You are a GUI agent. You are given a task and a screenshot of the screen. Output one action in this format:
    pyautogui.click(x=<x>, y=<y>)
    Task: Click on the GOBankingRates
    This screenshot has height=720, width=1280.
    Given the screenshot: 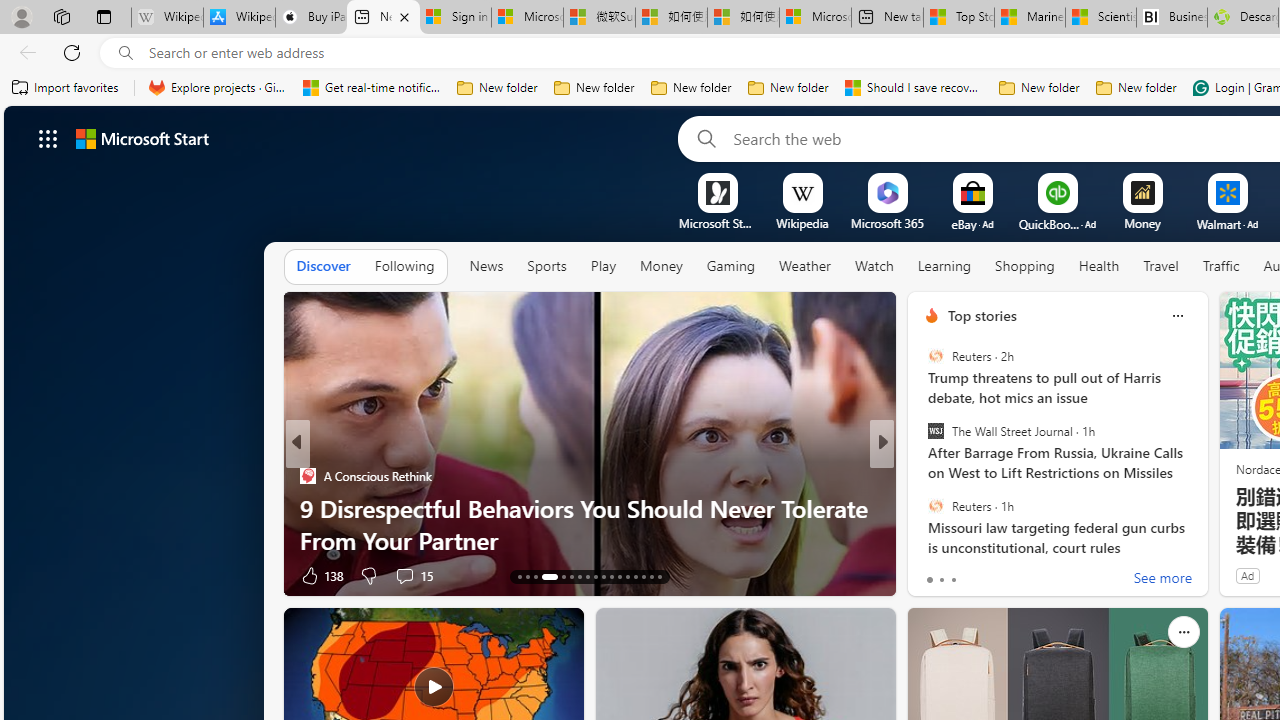 What is the action you would take?
    pyautogui.click(x=923, y=476)
    